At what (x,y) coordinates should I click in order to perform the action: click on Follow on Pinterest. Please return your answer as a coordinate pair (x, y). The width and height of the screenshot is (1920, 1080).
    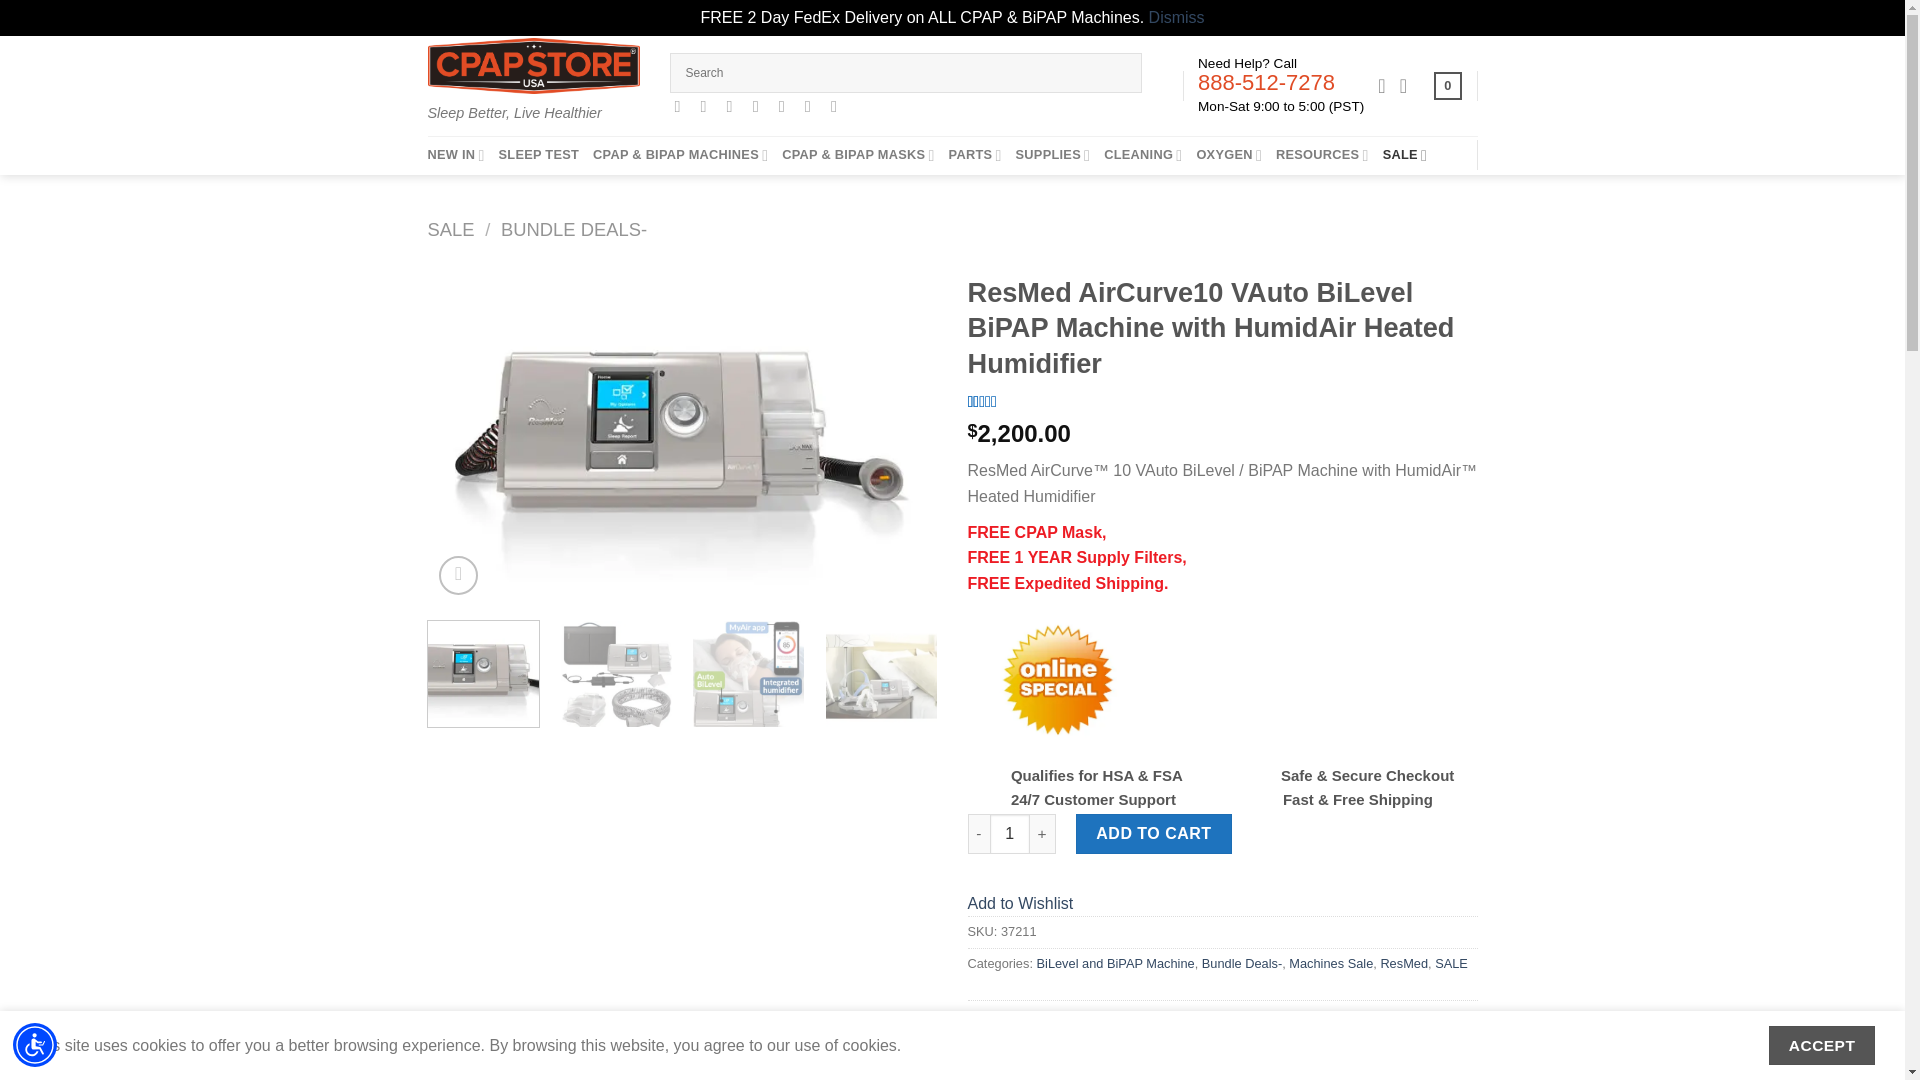
    Looking at the image, I should click on (786, 106).